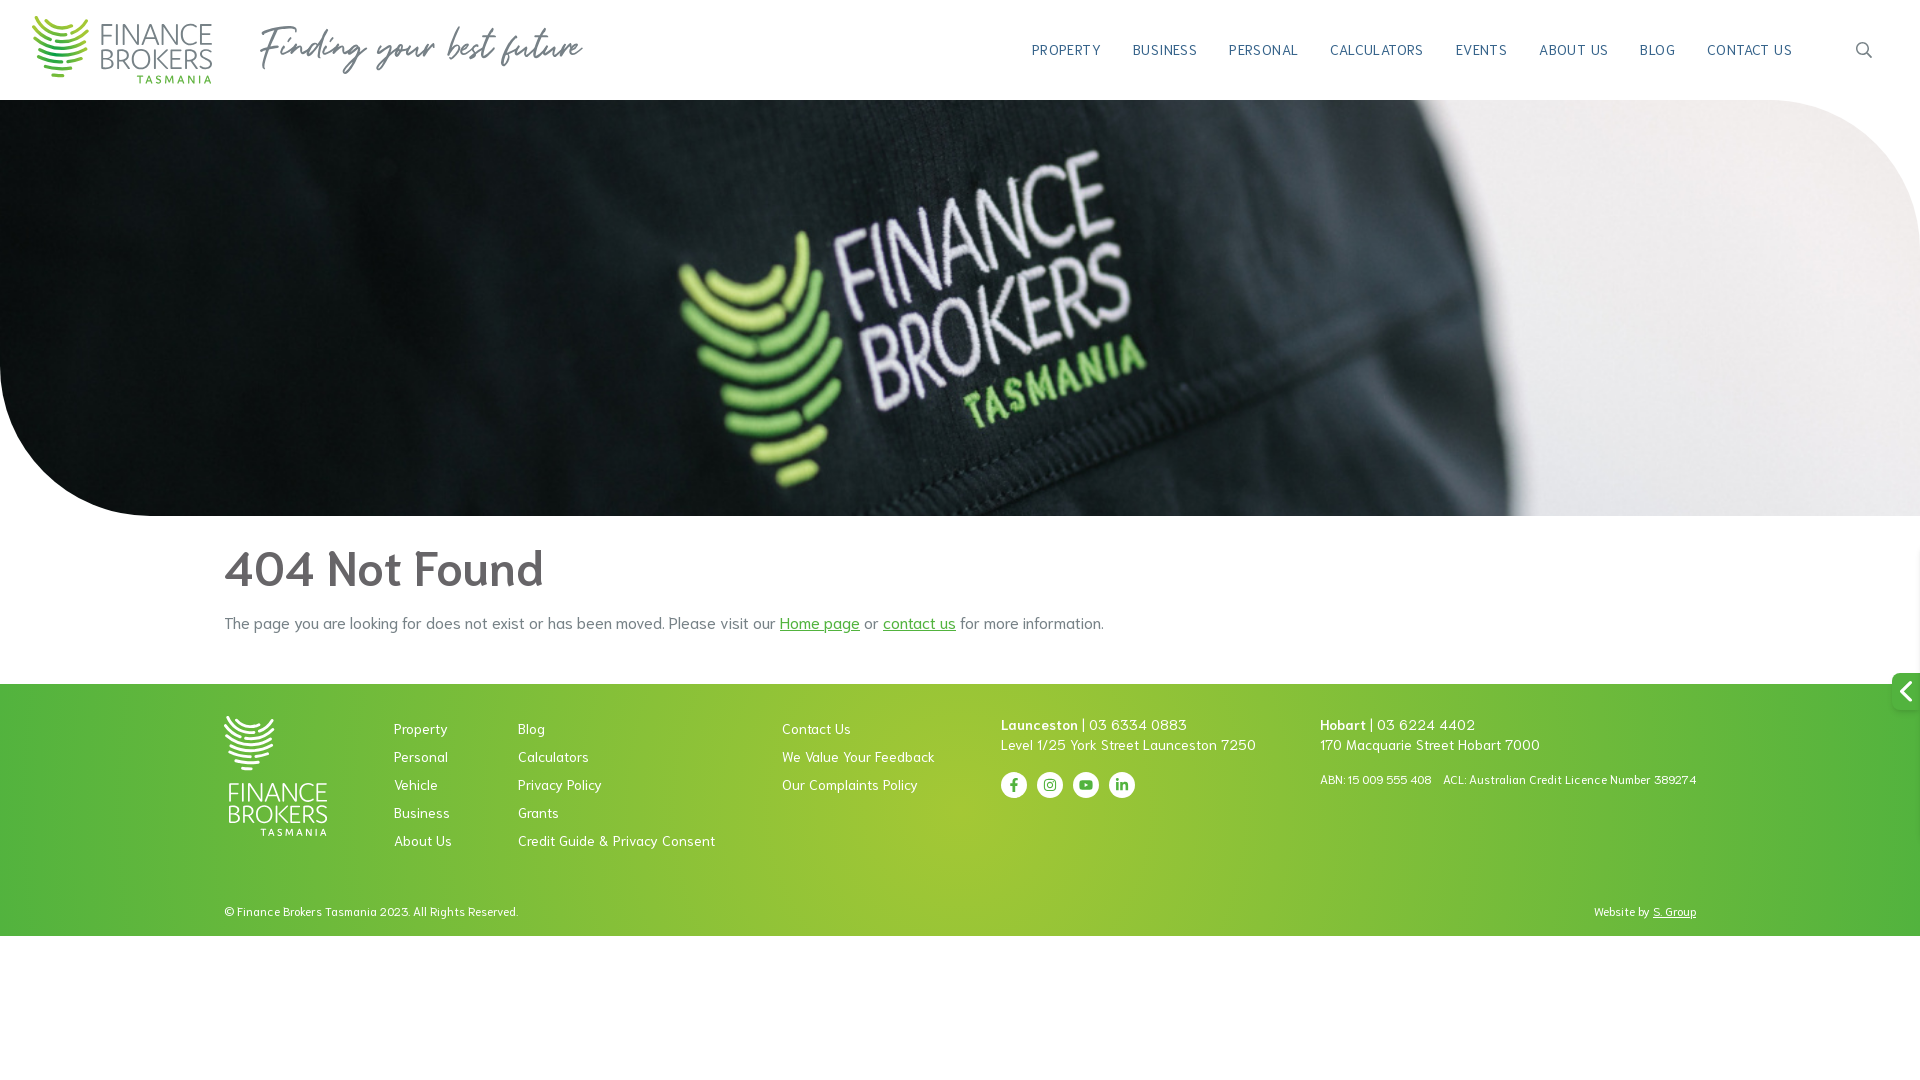  Describe the element at coordinates (276, 776) in the screenshot. I see `Finance Brokers Tasmania` at that location.